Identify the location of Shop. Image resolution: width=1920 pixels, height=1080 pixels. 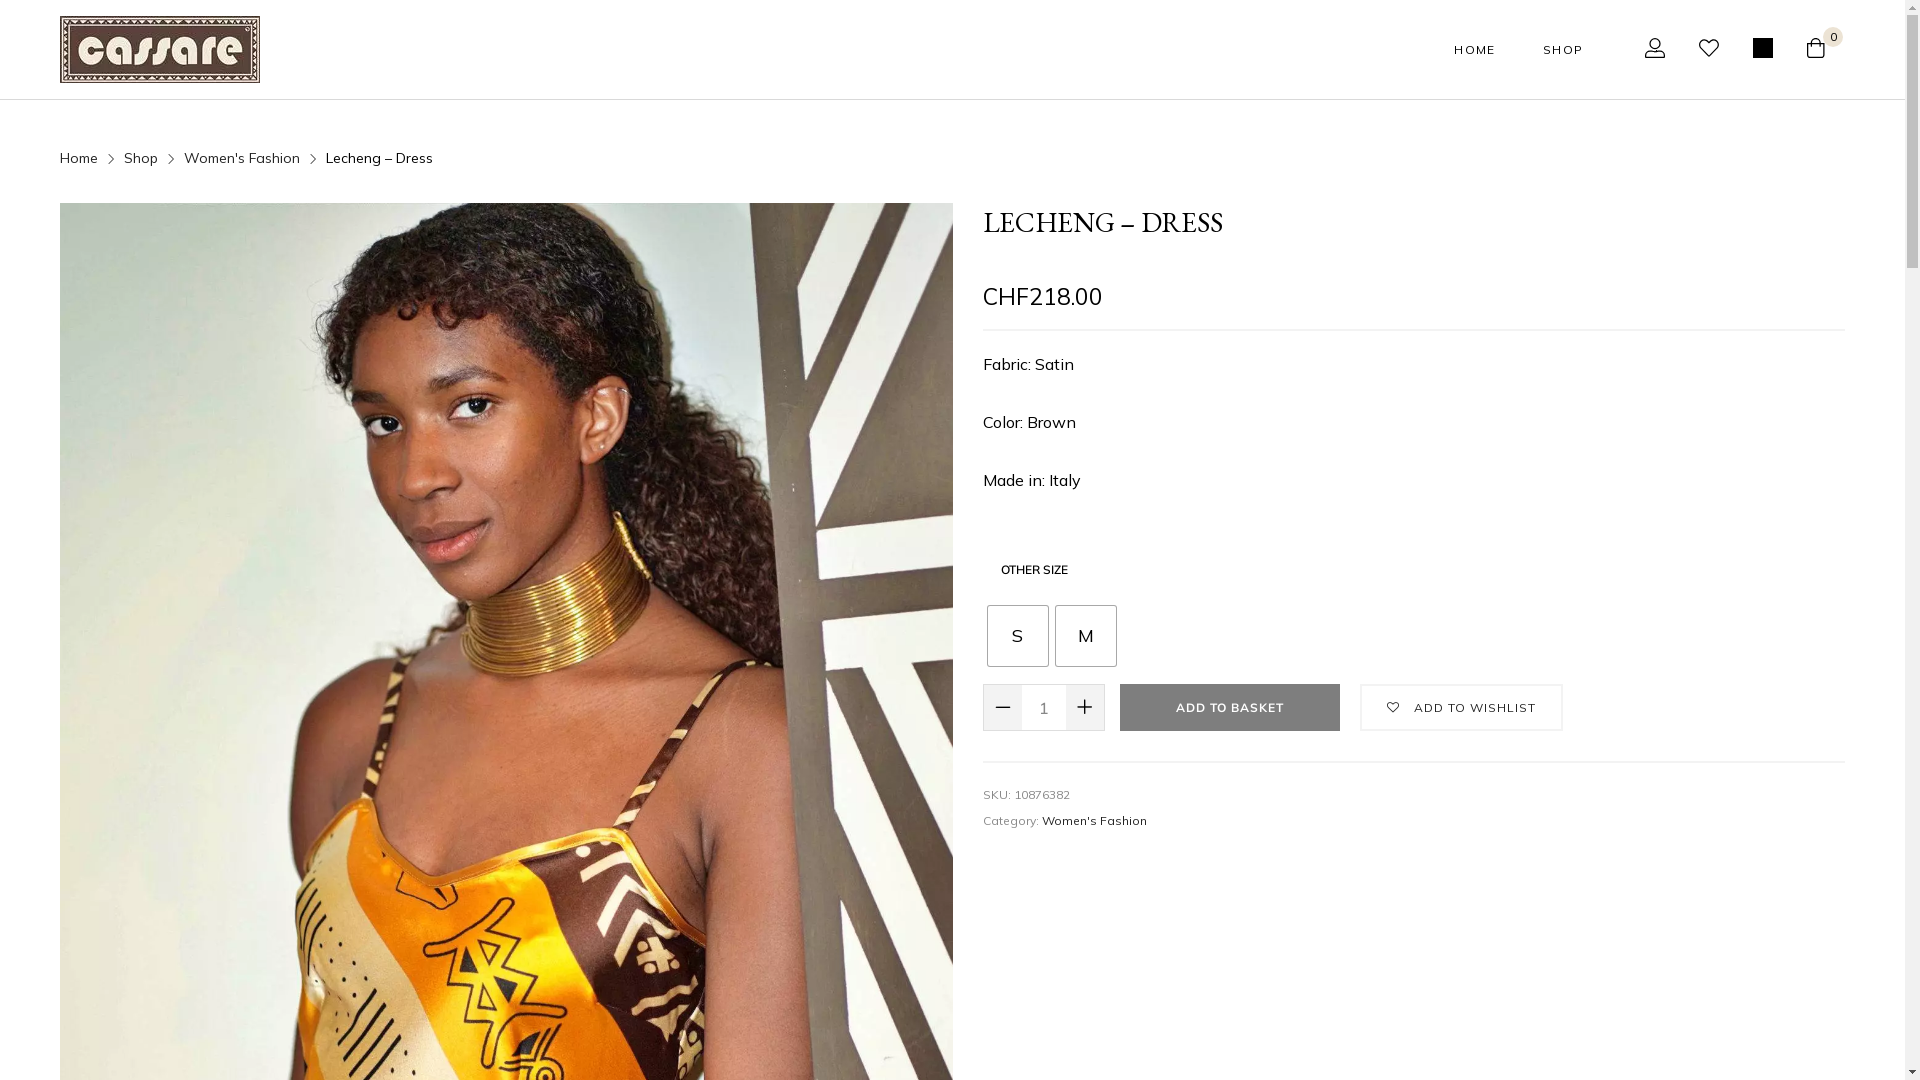
(141, 158).